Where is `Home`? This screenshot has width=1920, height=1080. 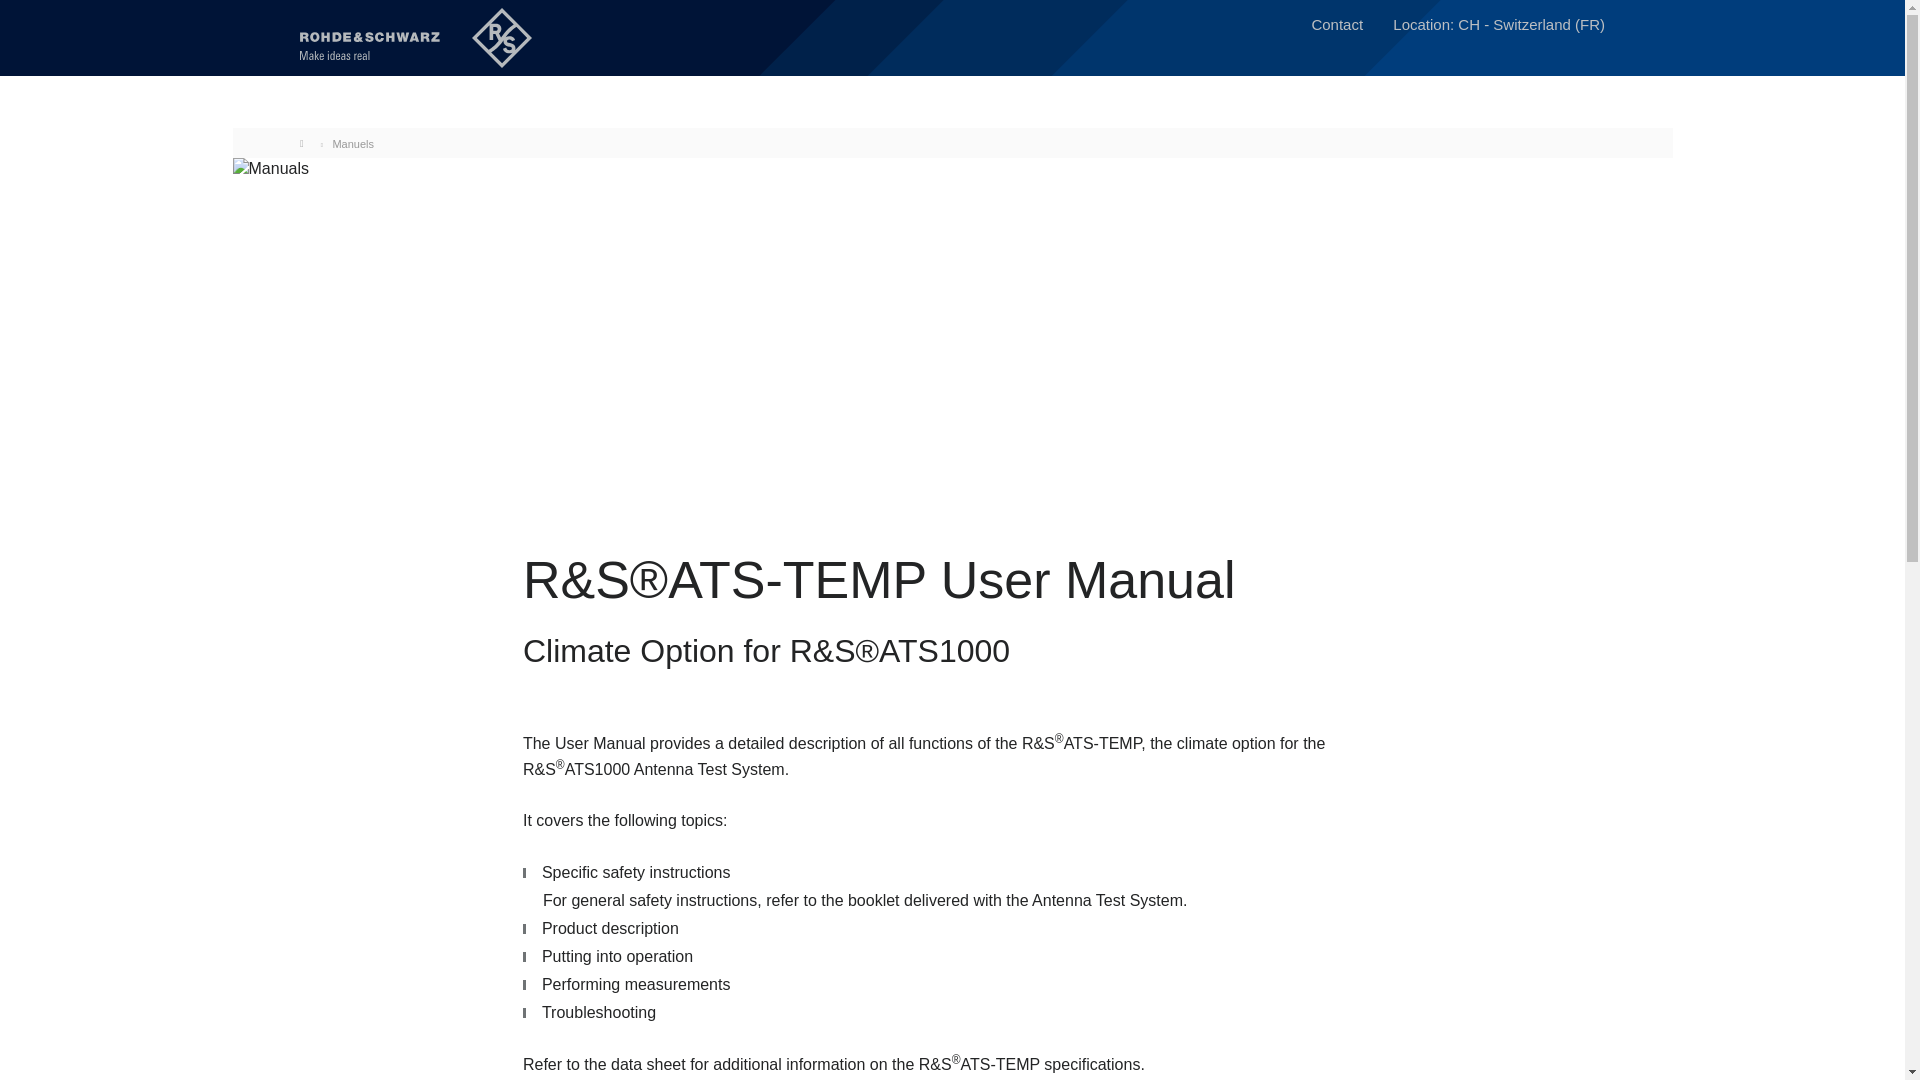
Home is located at coordinates (306, 143).